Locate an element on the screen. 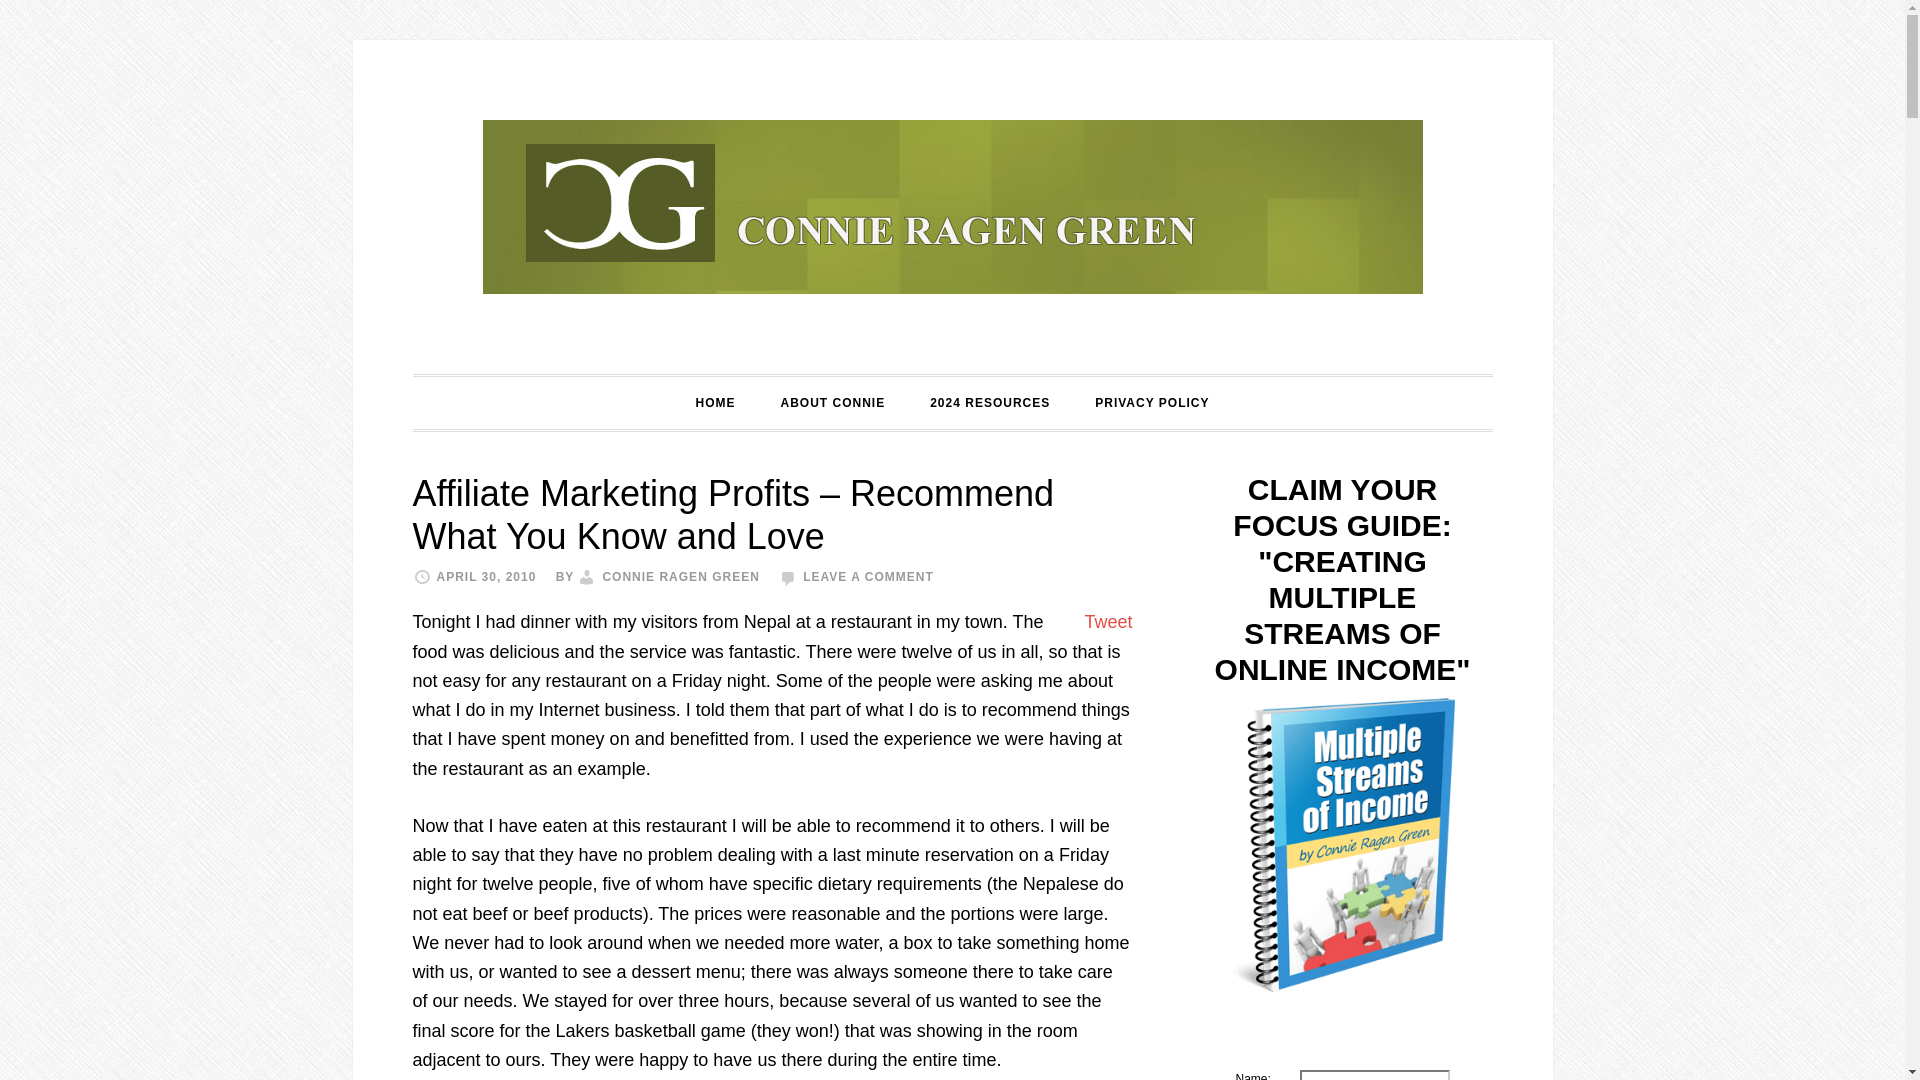 The image size is (1920, 1080). HOME is located at coordinates (714, 402).